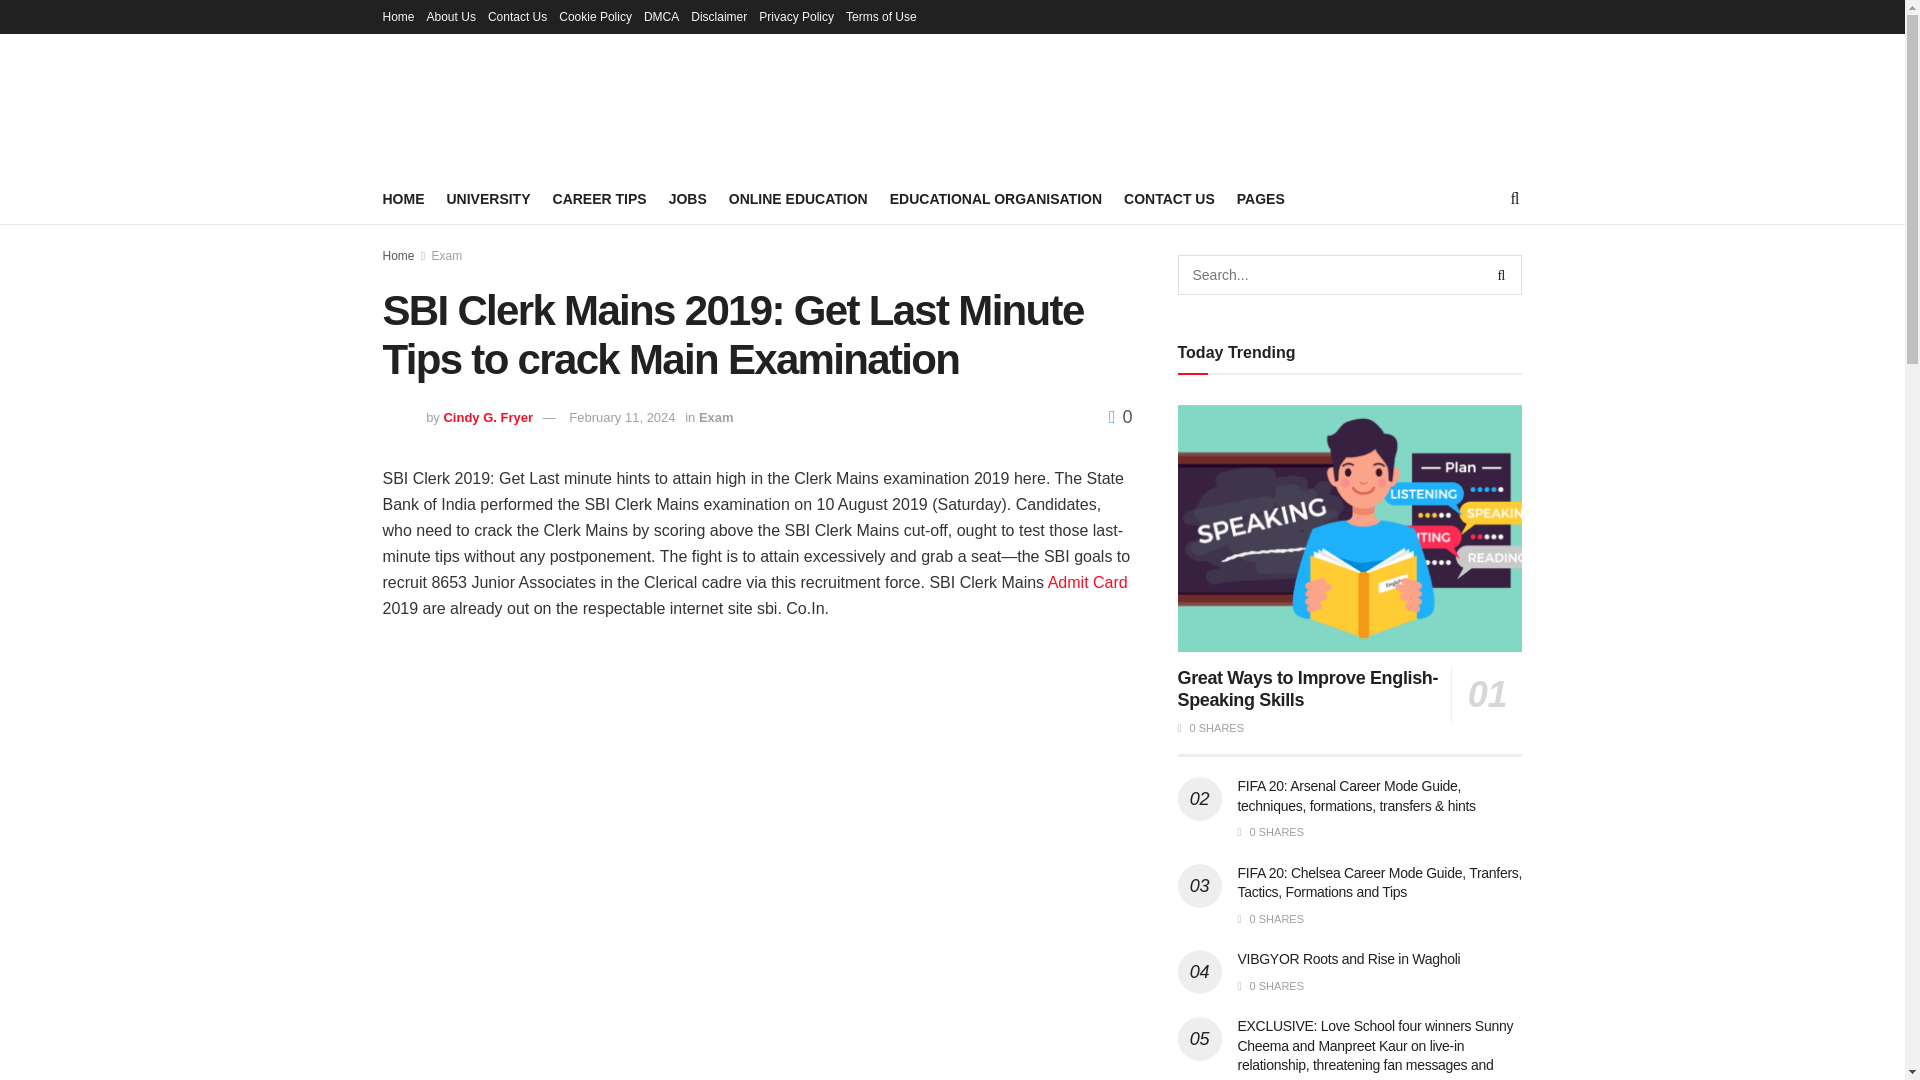 The image size is (1920, 1080). Describe the element at coordinates (796, 16) in the screenshot. I see `Privacy Policy` at that location.